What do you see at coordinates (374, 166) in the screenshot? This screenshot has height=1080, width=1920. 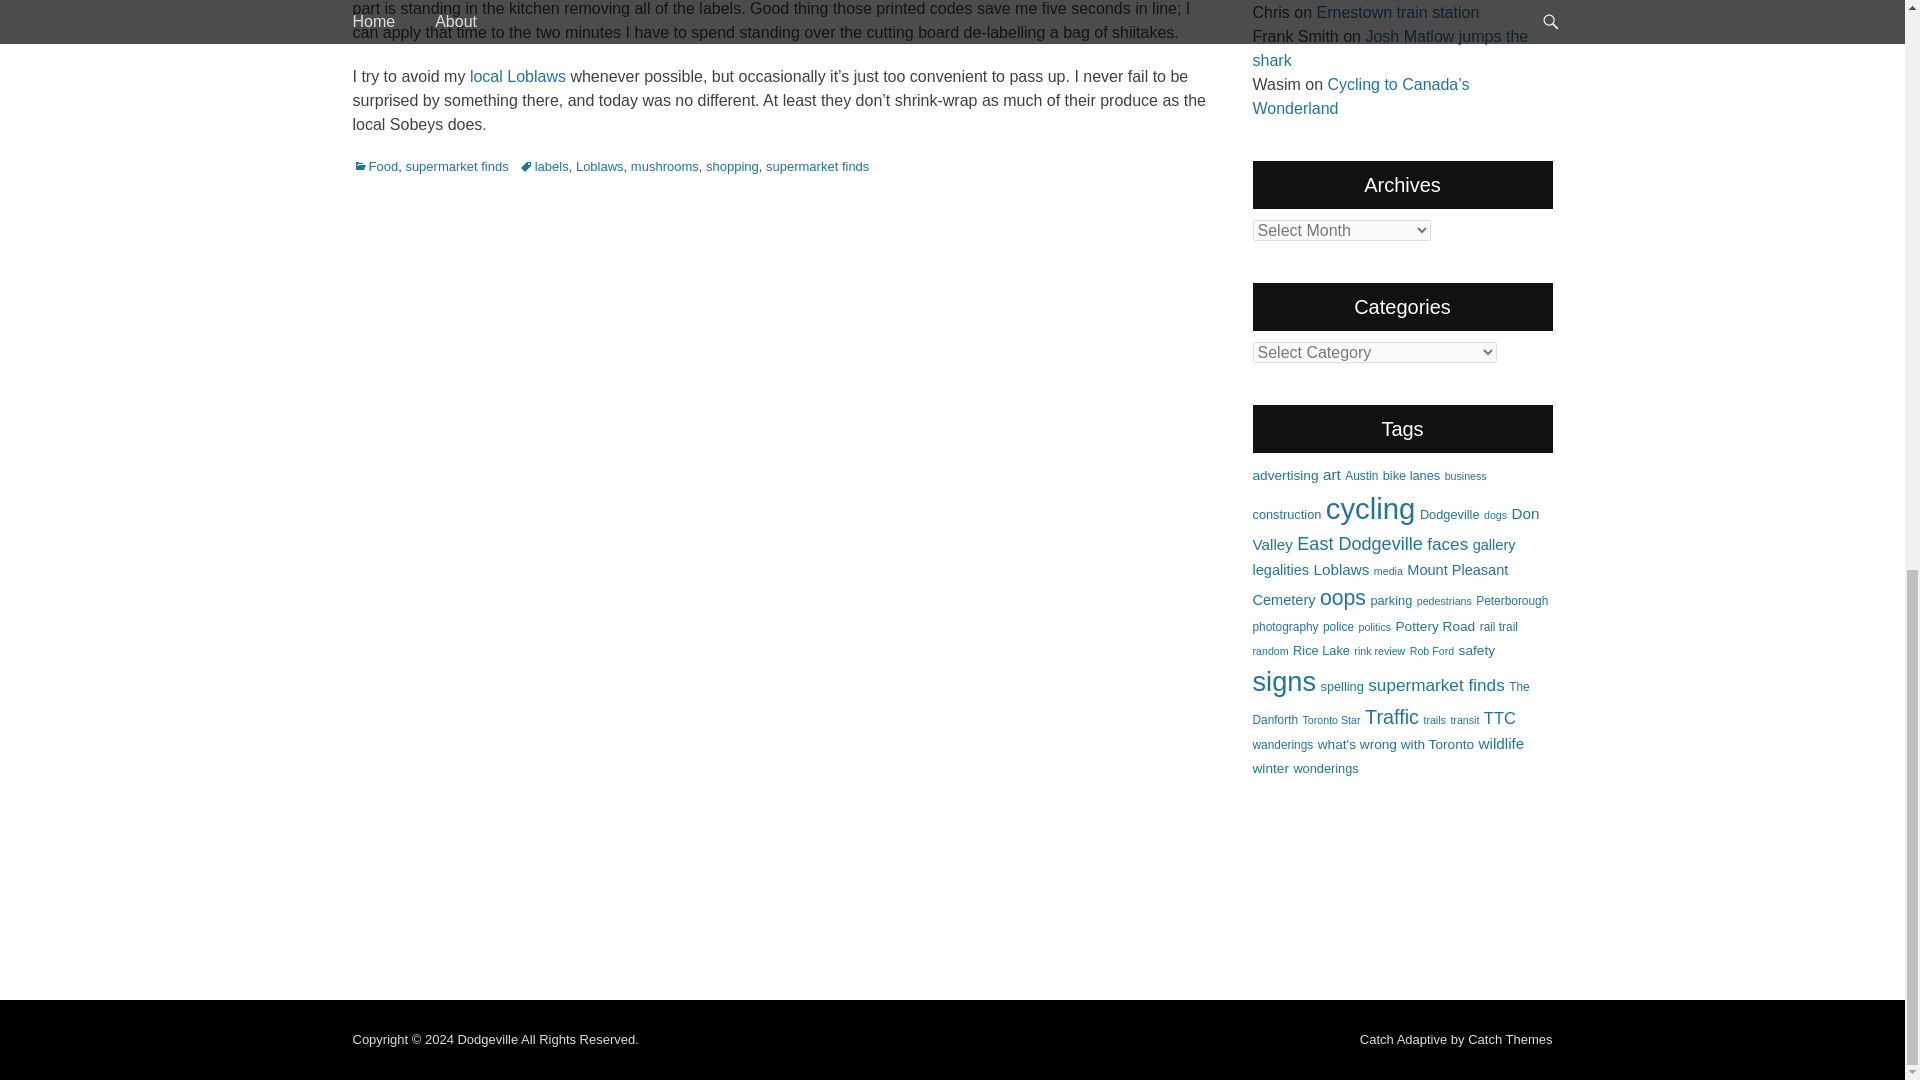 I see `Food` at bounding box center [374, 166].